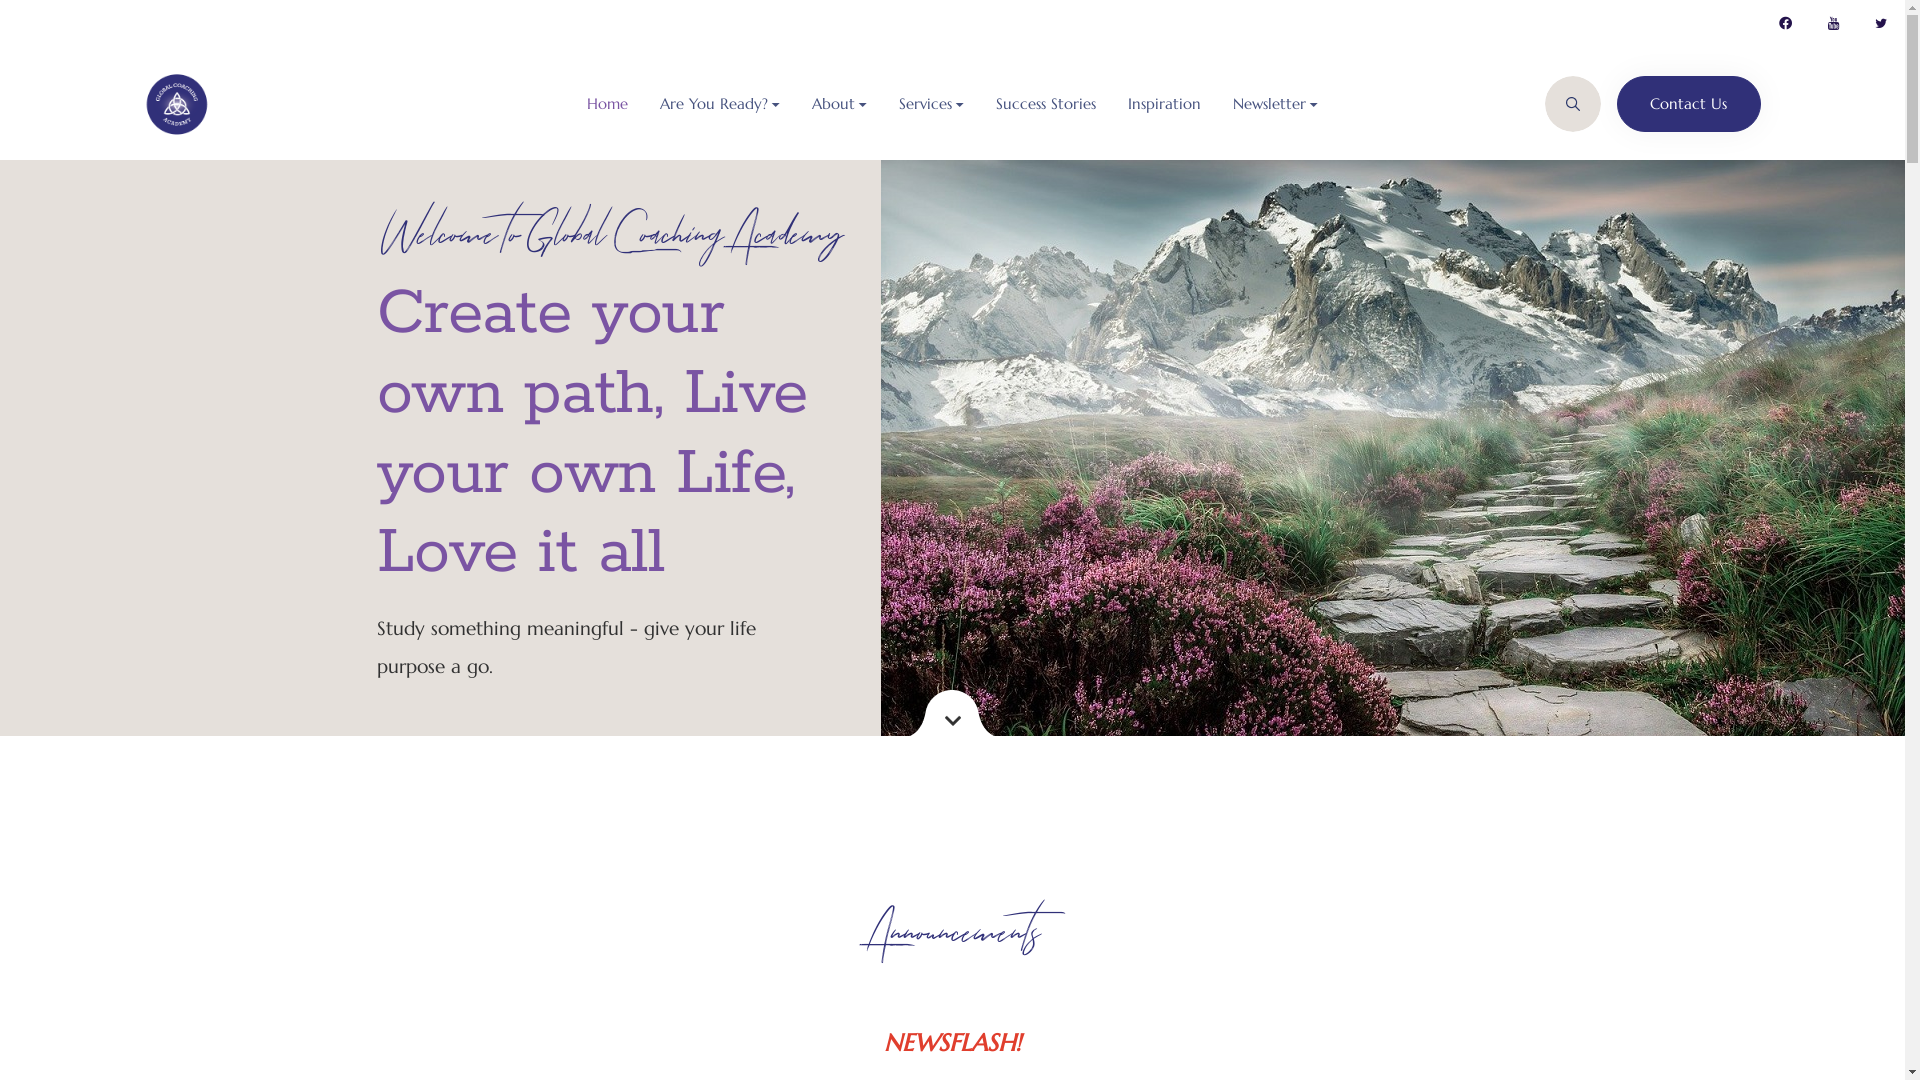 This screenshot has width=1920, height=1080. What do you see at coordinates (931, 104) in the screenshot?
I see `Services` at bounding box center [931, 104].